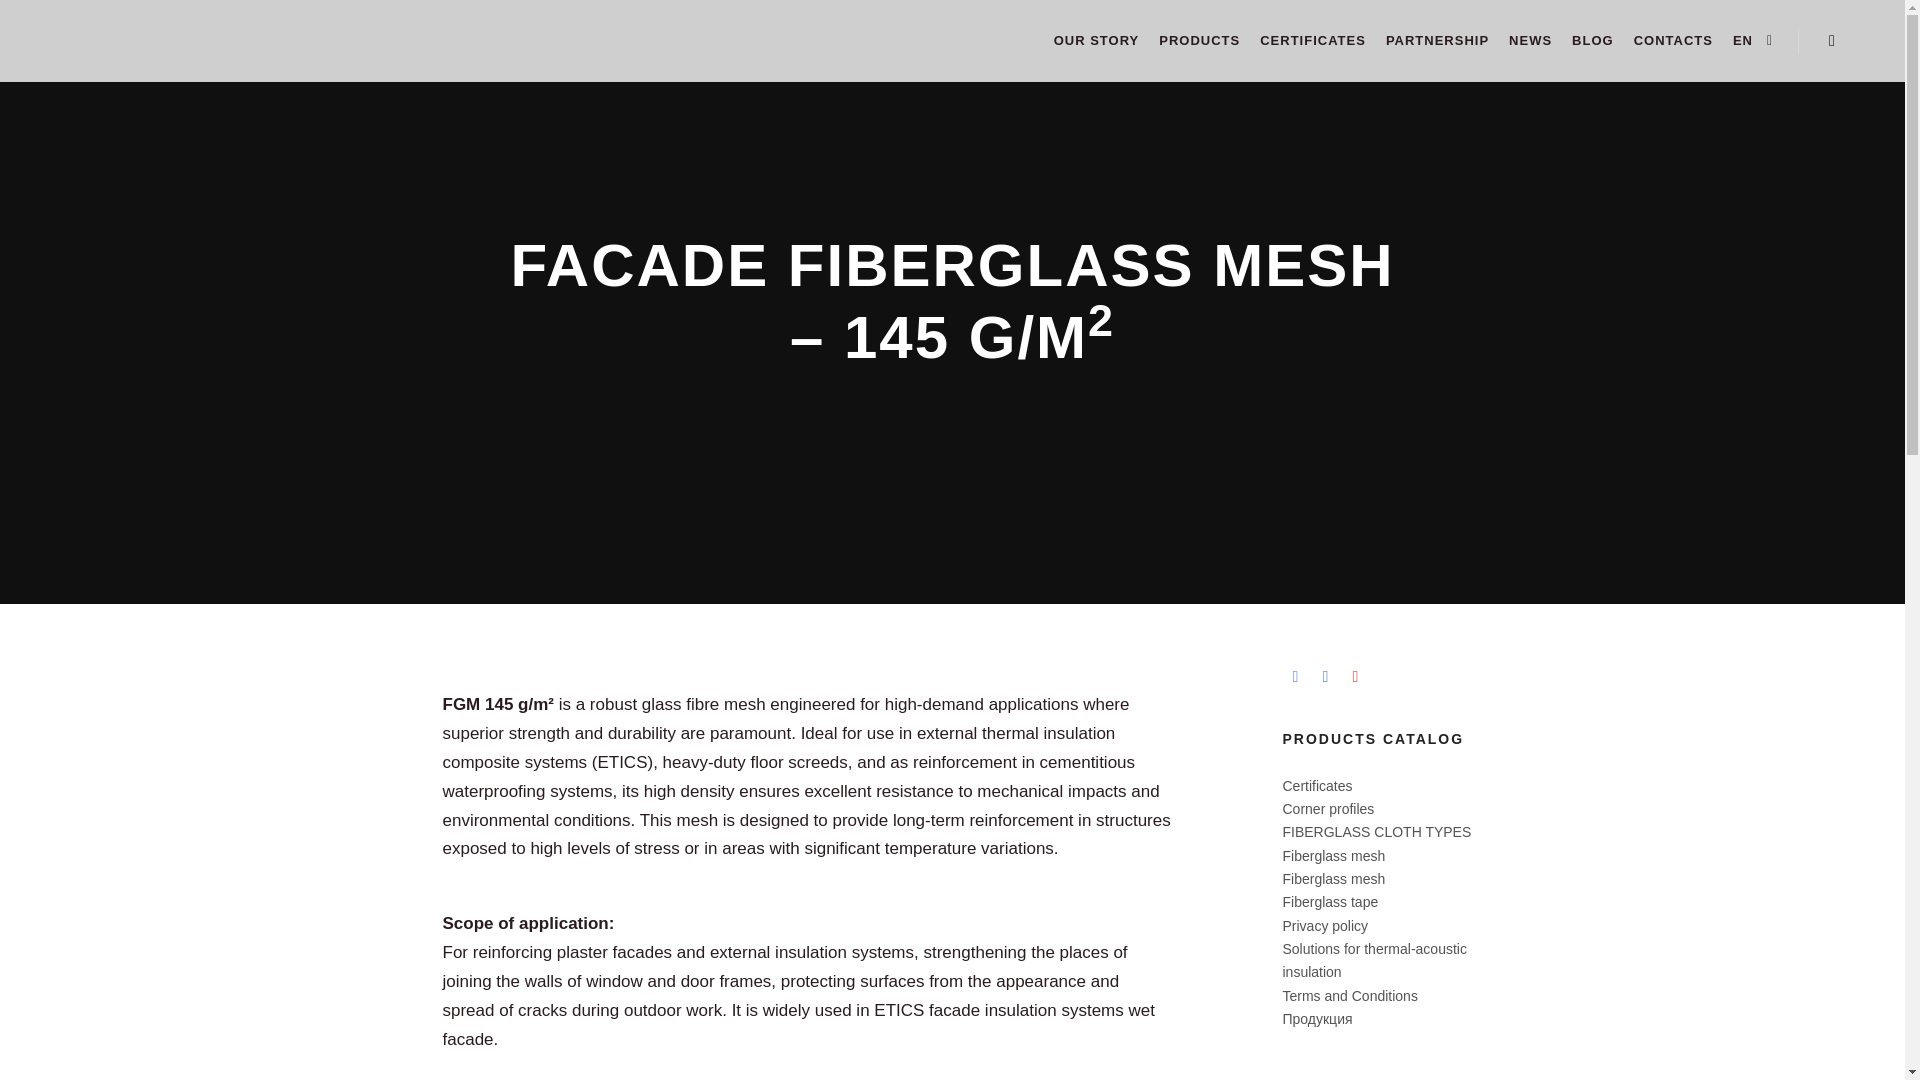  What do you see at coordinates (1333, 856) in the screenshot?
I see `Fiberglass mesh` at bounding box center [1333, 856].